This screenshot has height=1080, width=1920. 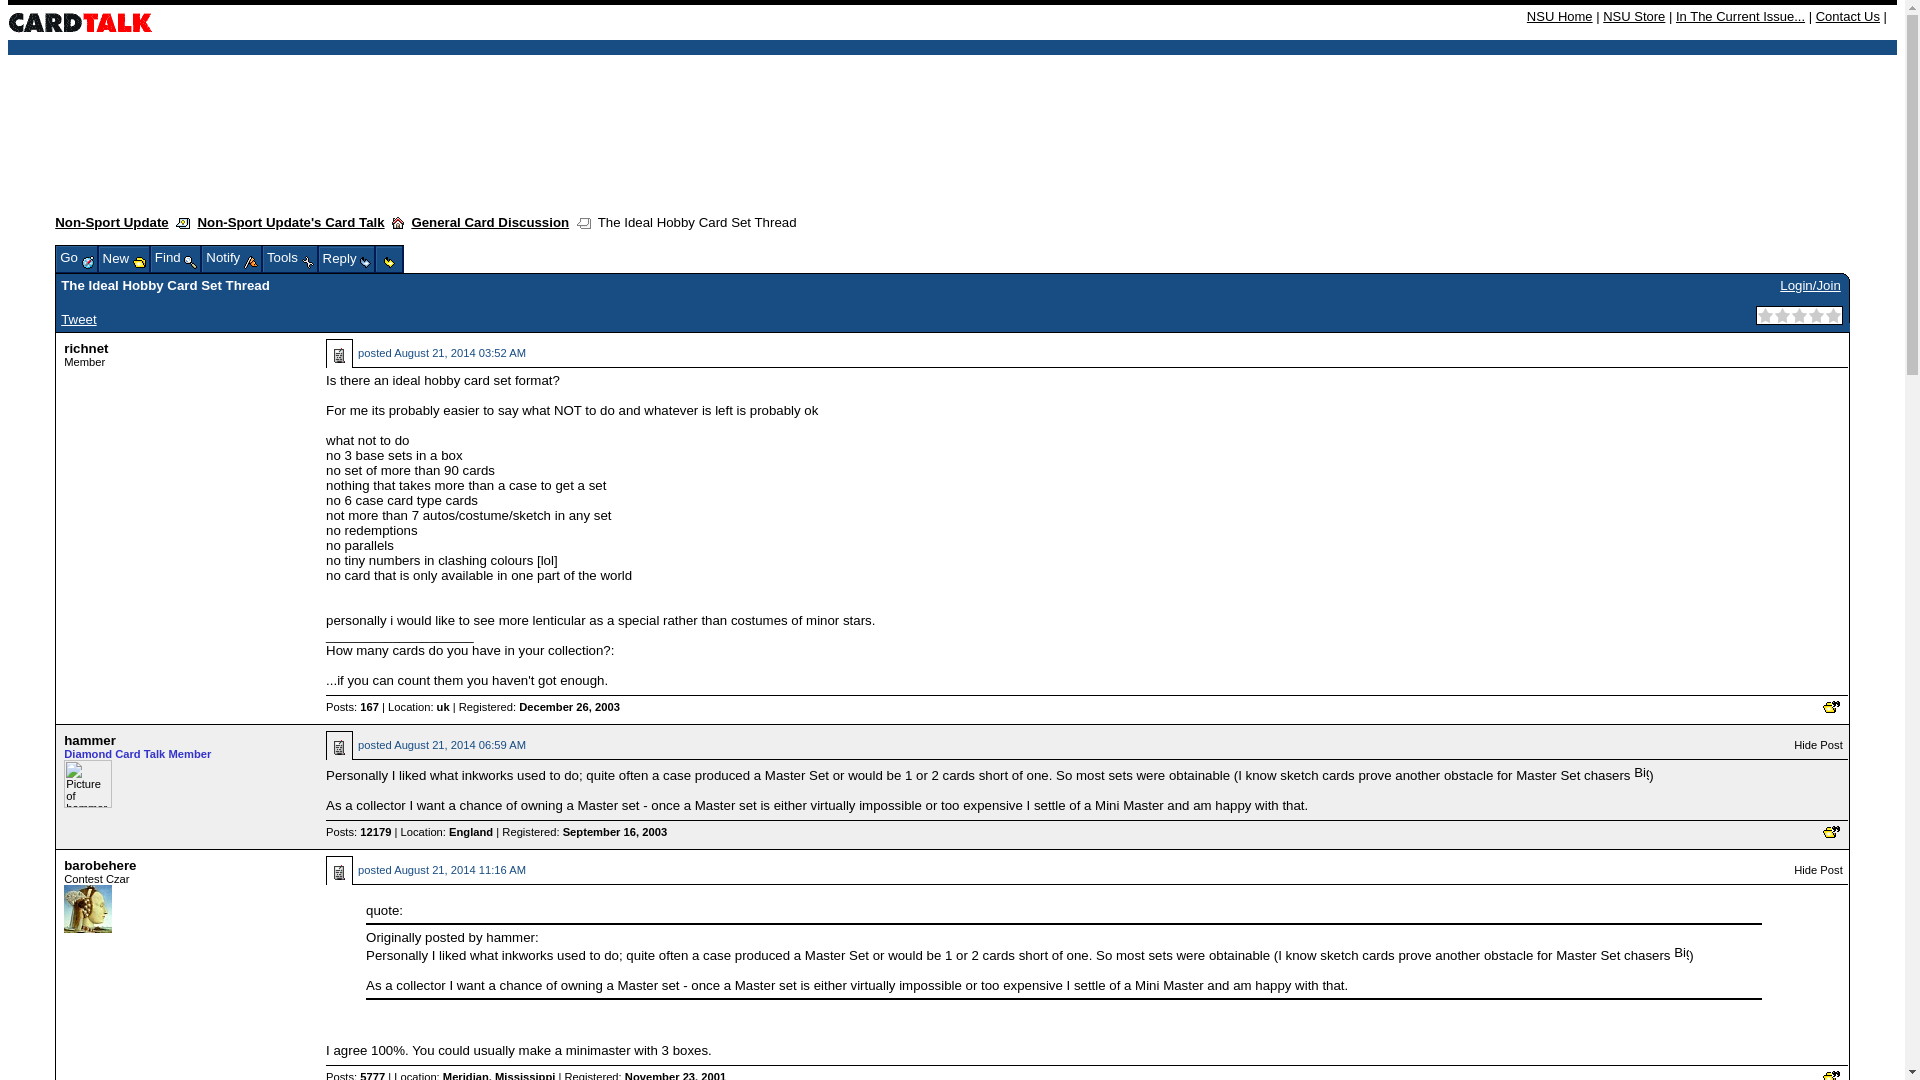 I want to click on Non-Sport Update's Card Talk, so click(x=290, y=222).